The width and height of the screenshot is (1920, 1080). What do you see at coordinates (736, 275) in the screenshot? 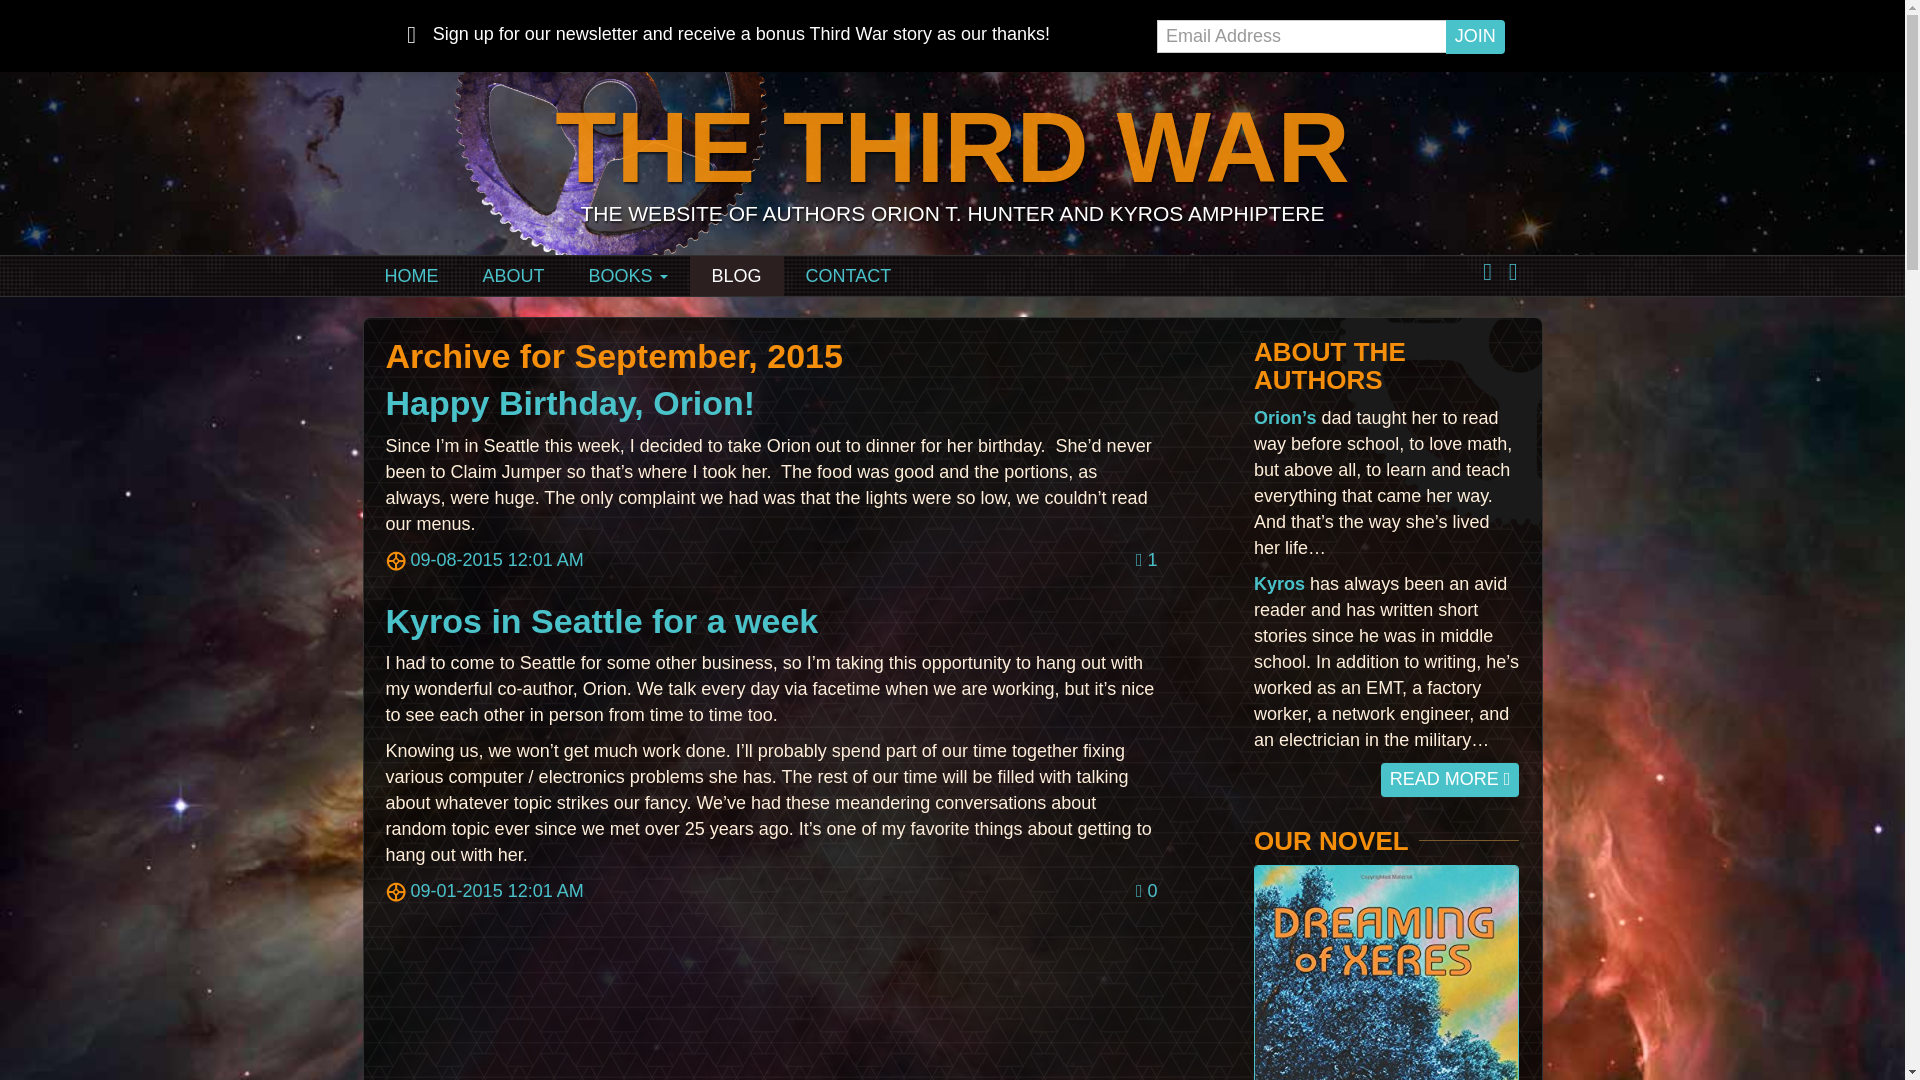
I see `BLOG` at bounding box center [736, 275].